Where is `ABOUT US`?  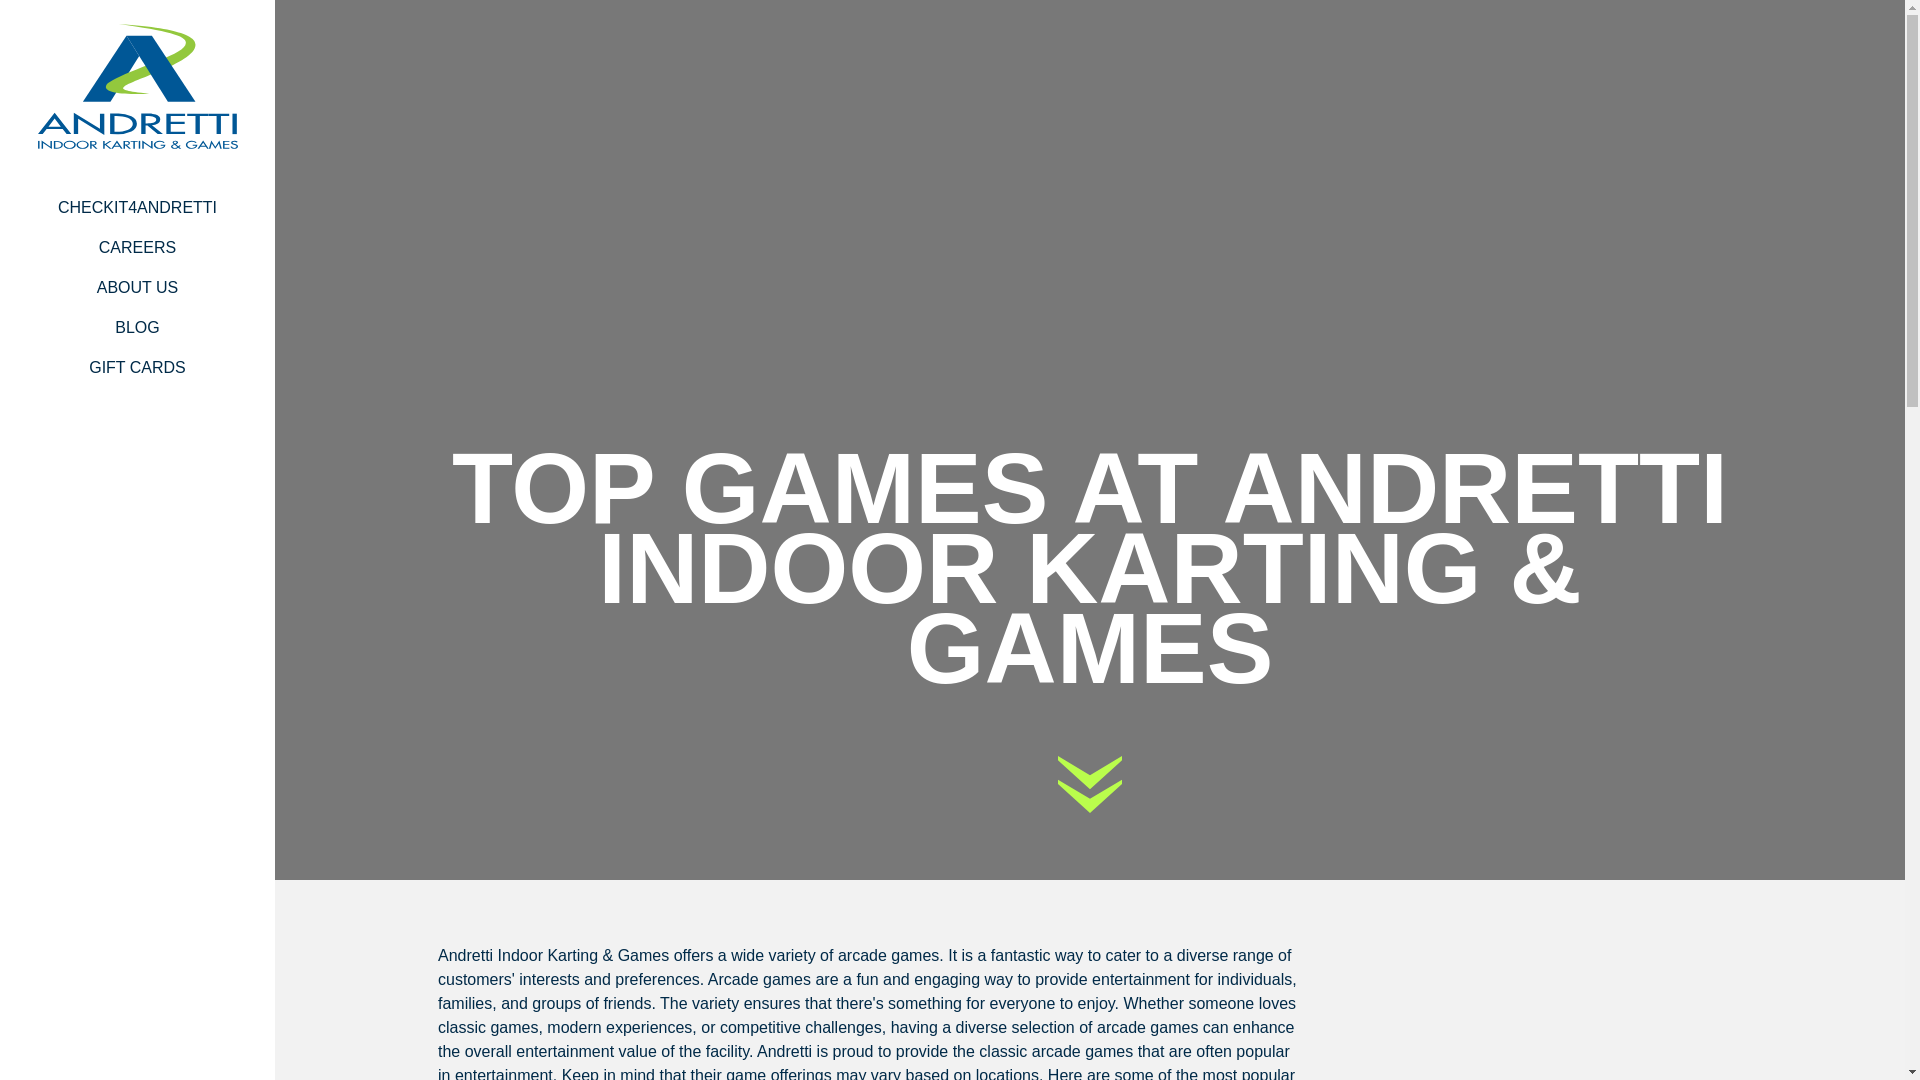 ABOUT US is located at coordinates (137, 287).